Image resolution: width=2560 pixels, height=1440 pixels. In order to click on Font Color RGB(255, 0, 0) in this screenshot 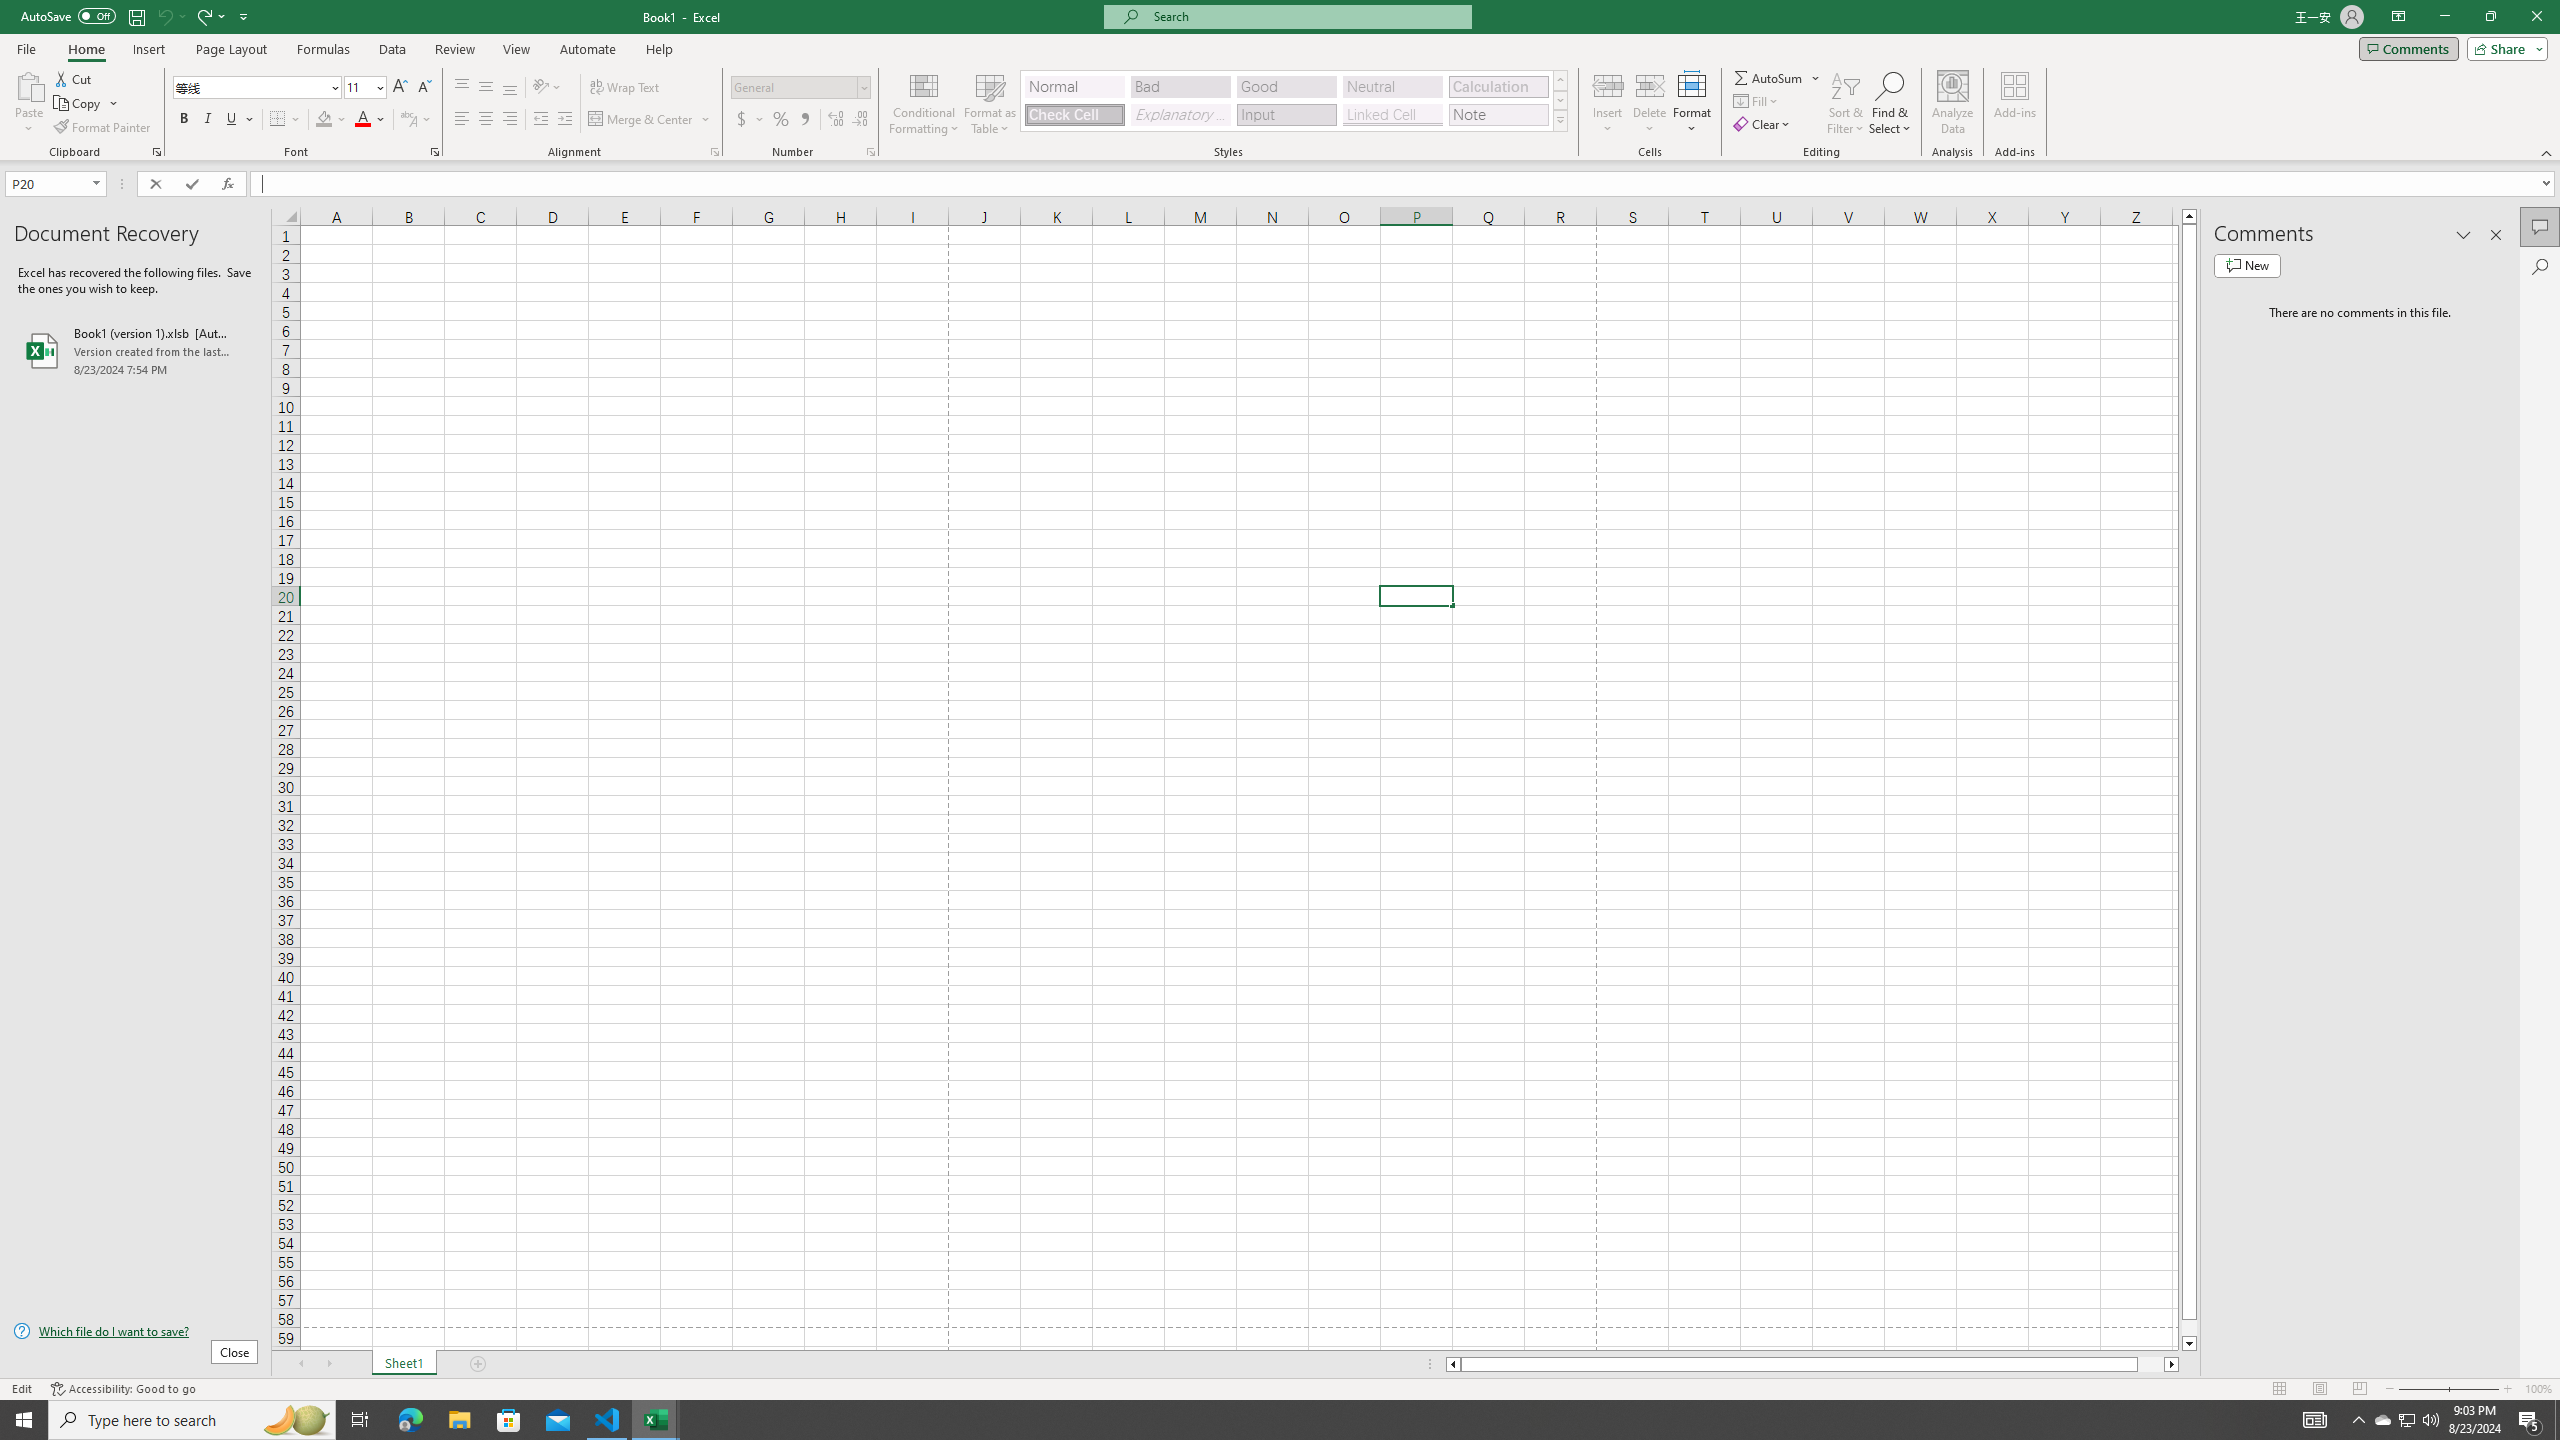, I will do `click(363, 120)`.